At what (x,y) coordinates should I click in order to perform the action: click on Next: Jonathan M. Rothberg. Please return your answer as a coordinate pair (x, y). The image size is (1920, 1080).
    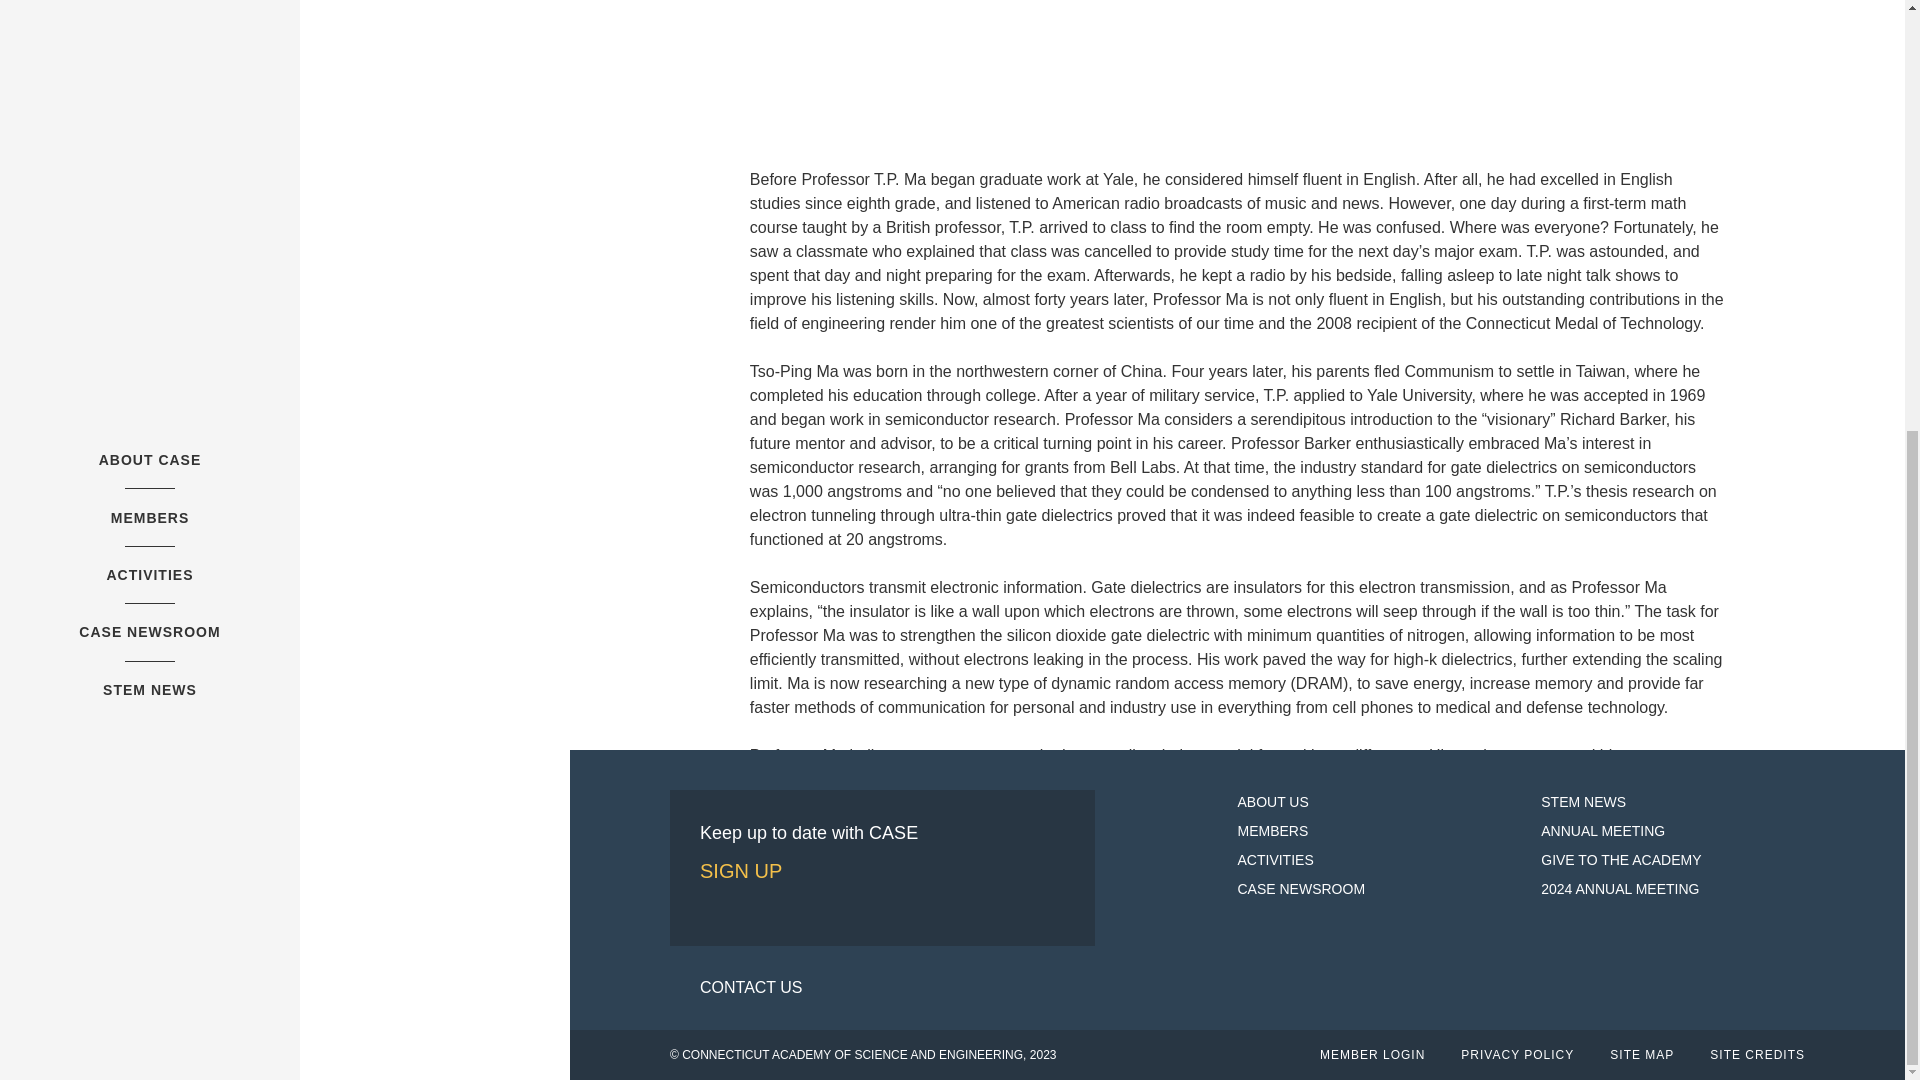
    Looking at the image, I should click on (1612, 984).